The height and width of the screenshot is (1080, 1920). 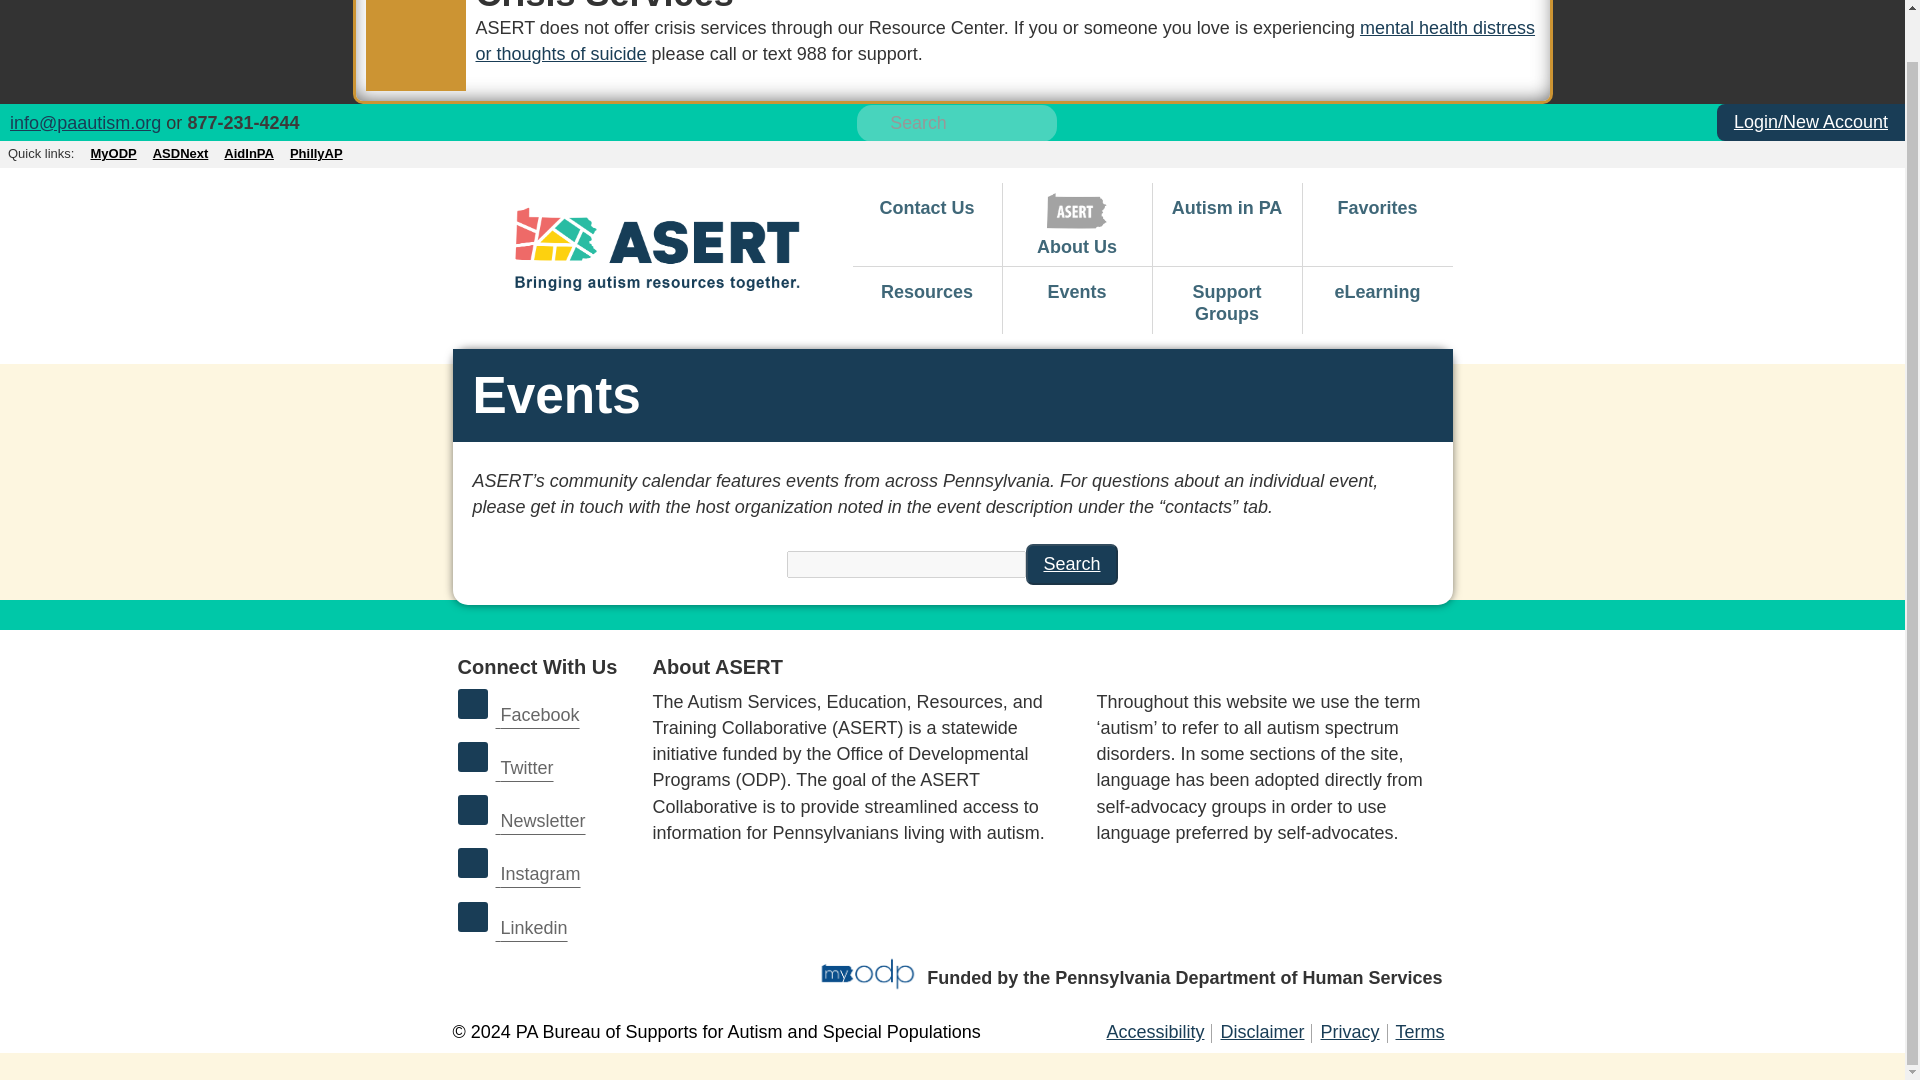 What do you see at coordinates (1076, 289) in the screenshot?
I see `Events` at bounding box center [1076, 289].